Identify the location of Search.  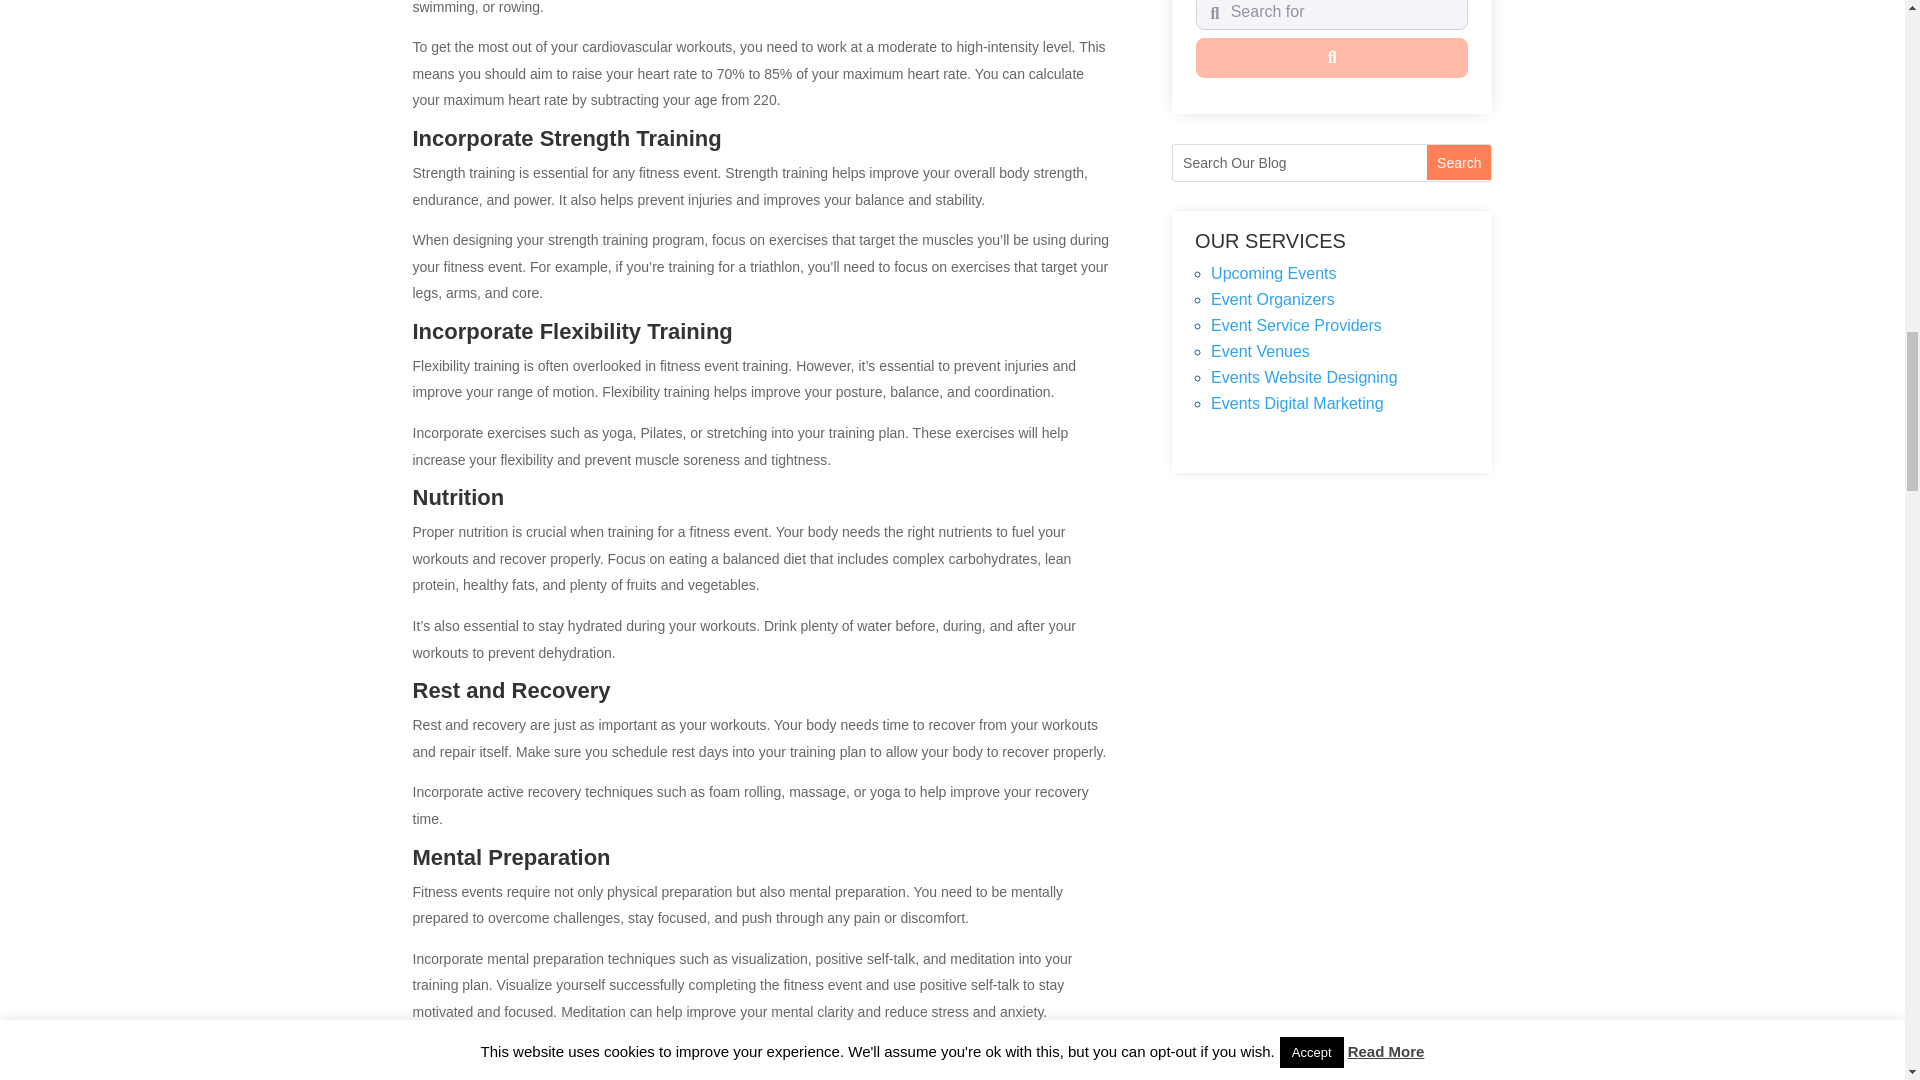
(1458, 162).